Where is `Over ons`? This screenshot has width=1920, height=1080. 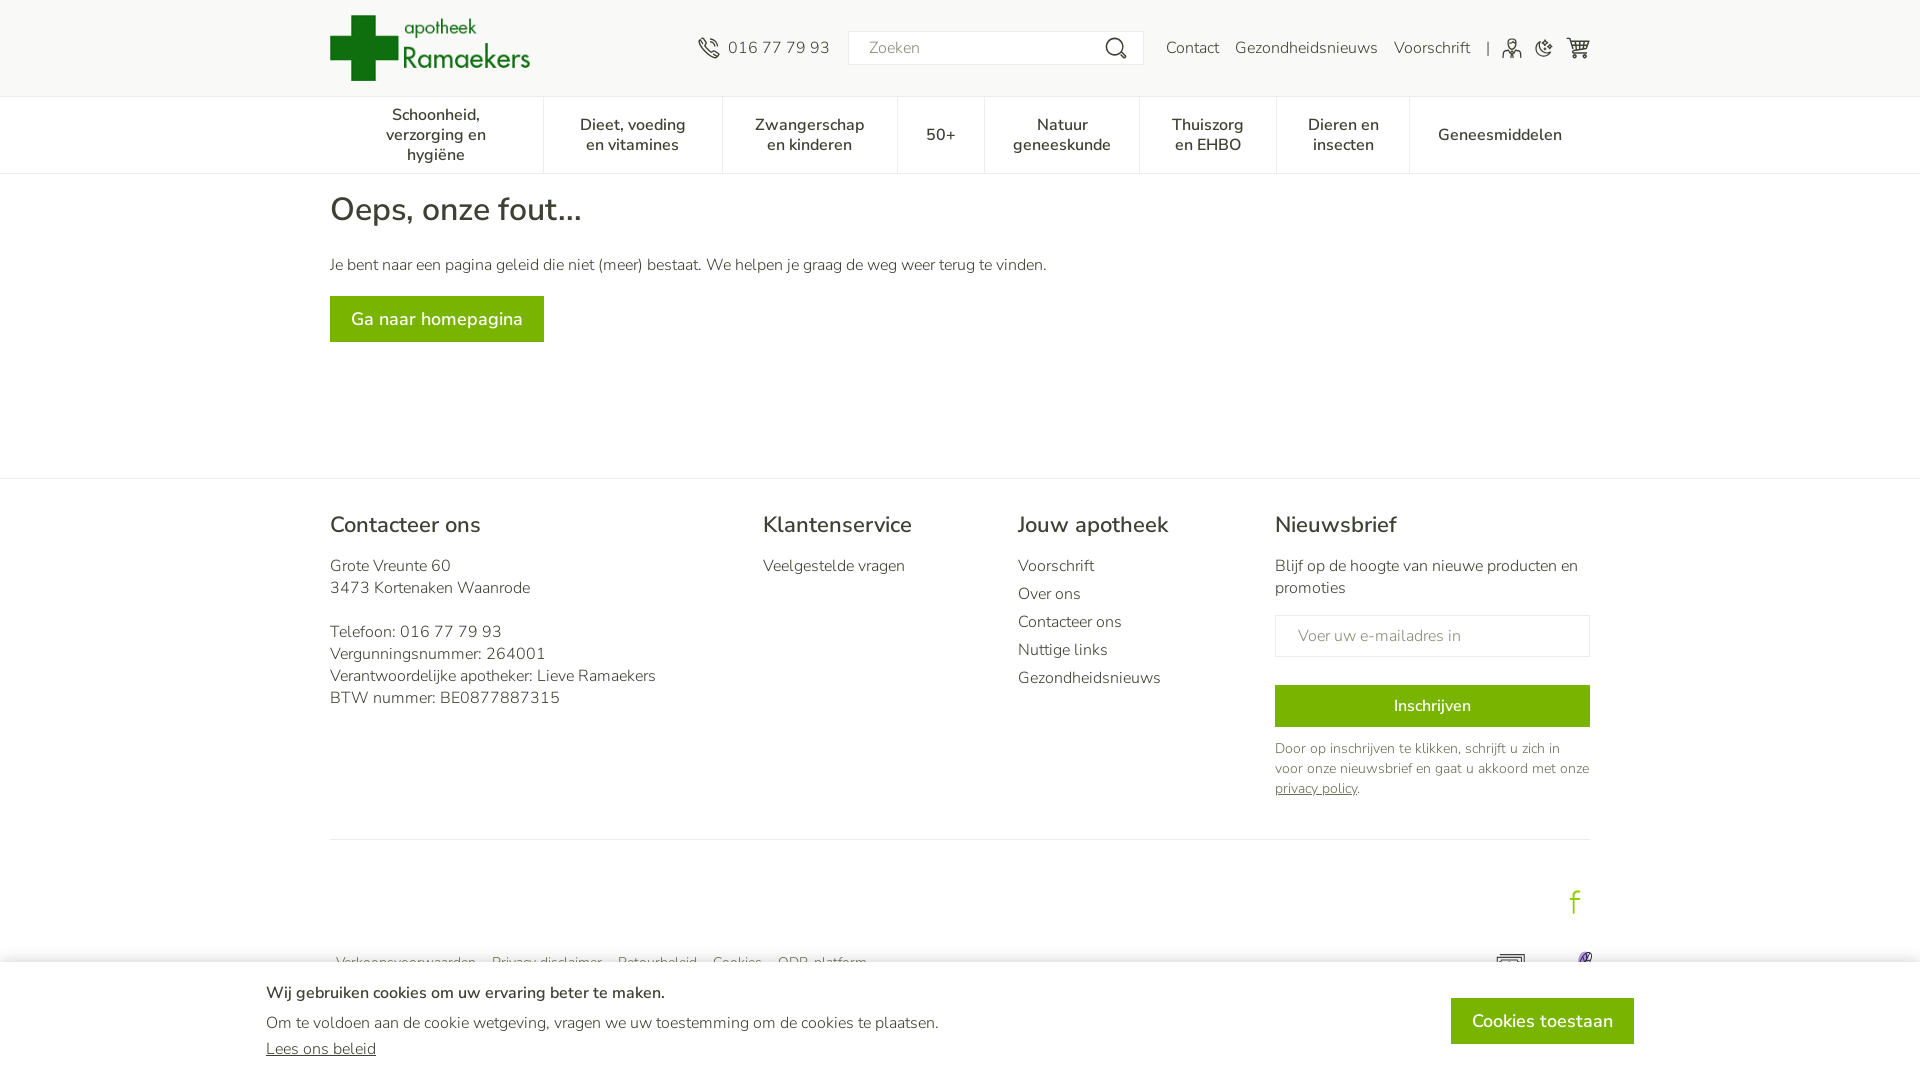 Over ons is located at coordinates (1138, 594).